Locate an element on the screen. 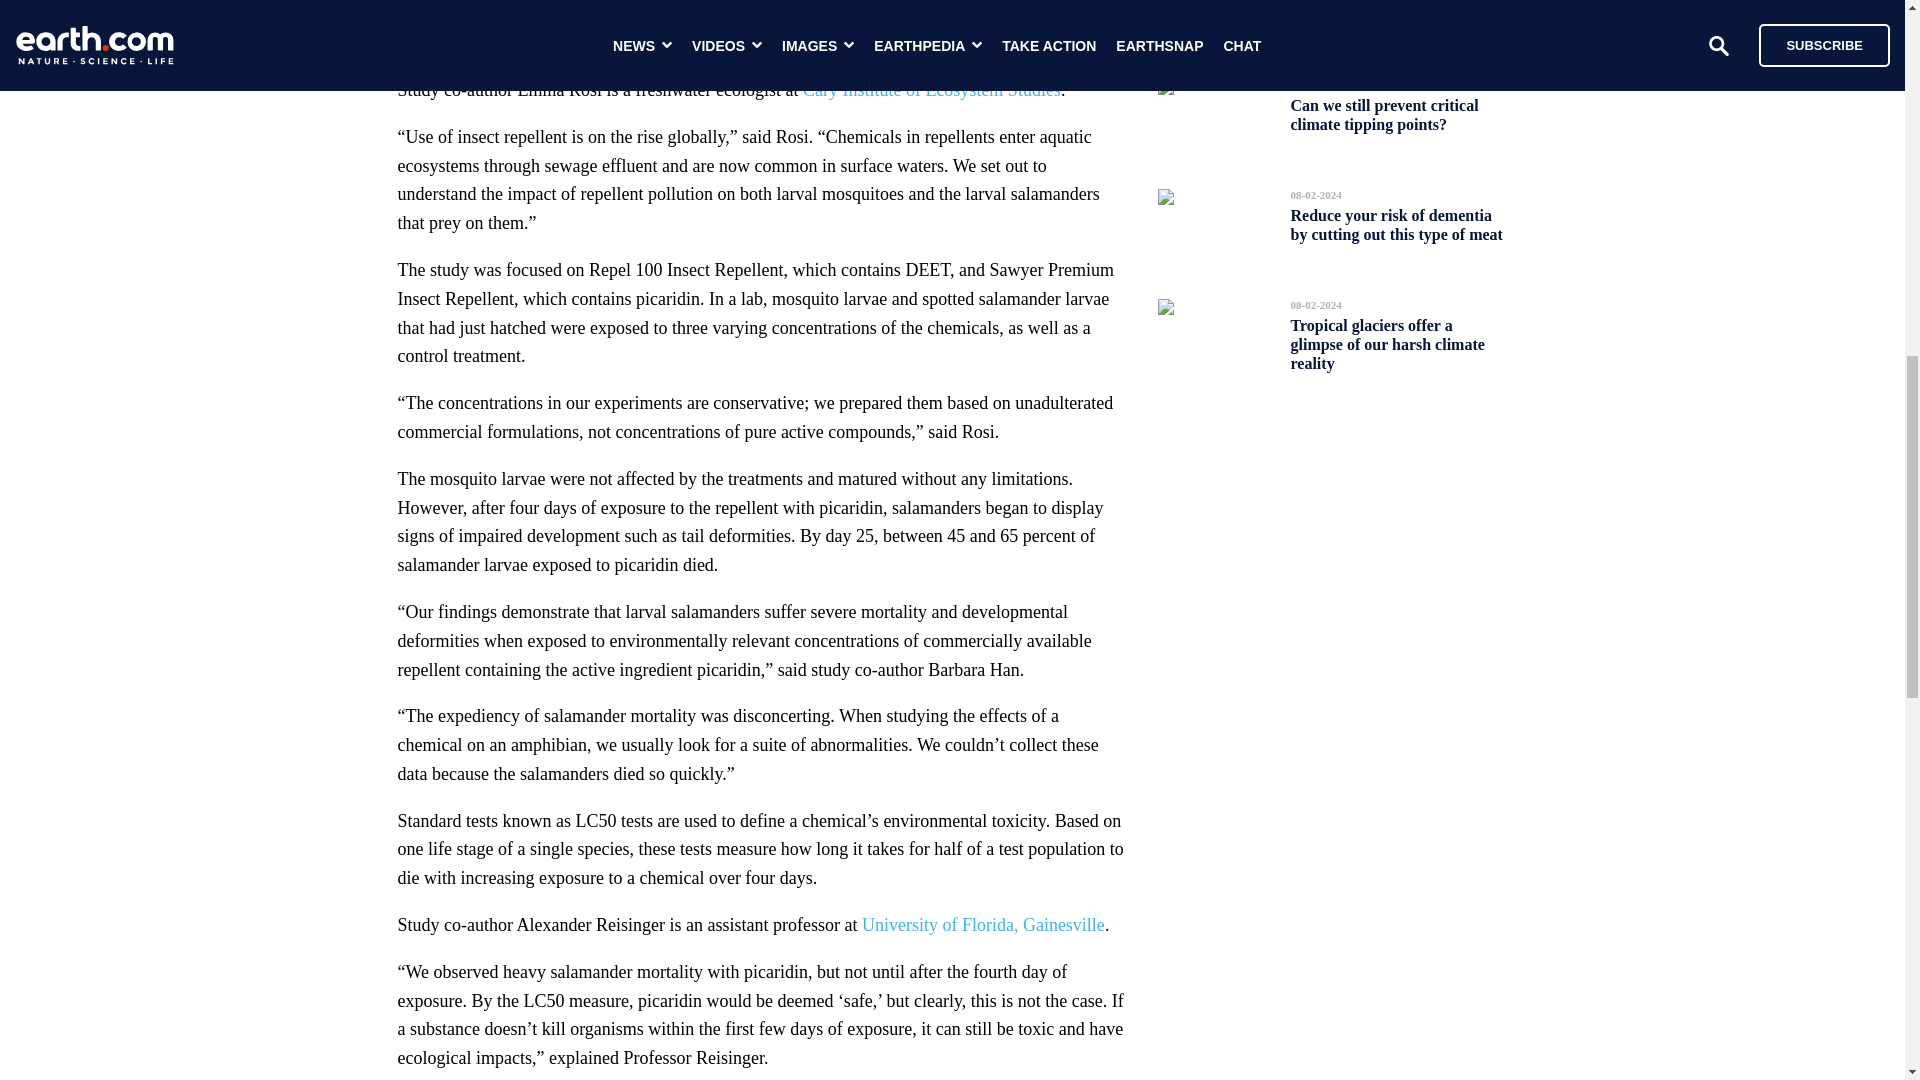 The width and height of the screenshot is (1920, 1080). Cary Institute of Ecosystem Studies is located at coordinates (932, 90).